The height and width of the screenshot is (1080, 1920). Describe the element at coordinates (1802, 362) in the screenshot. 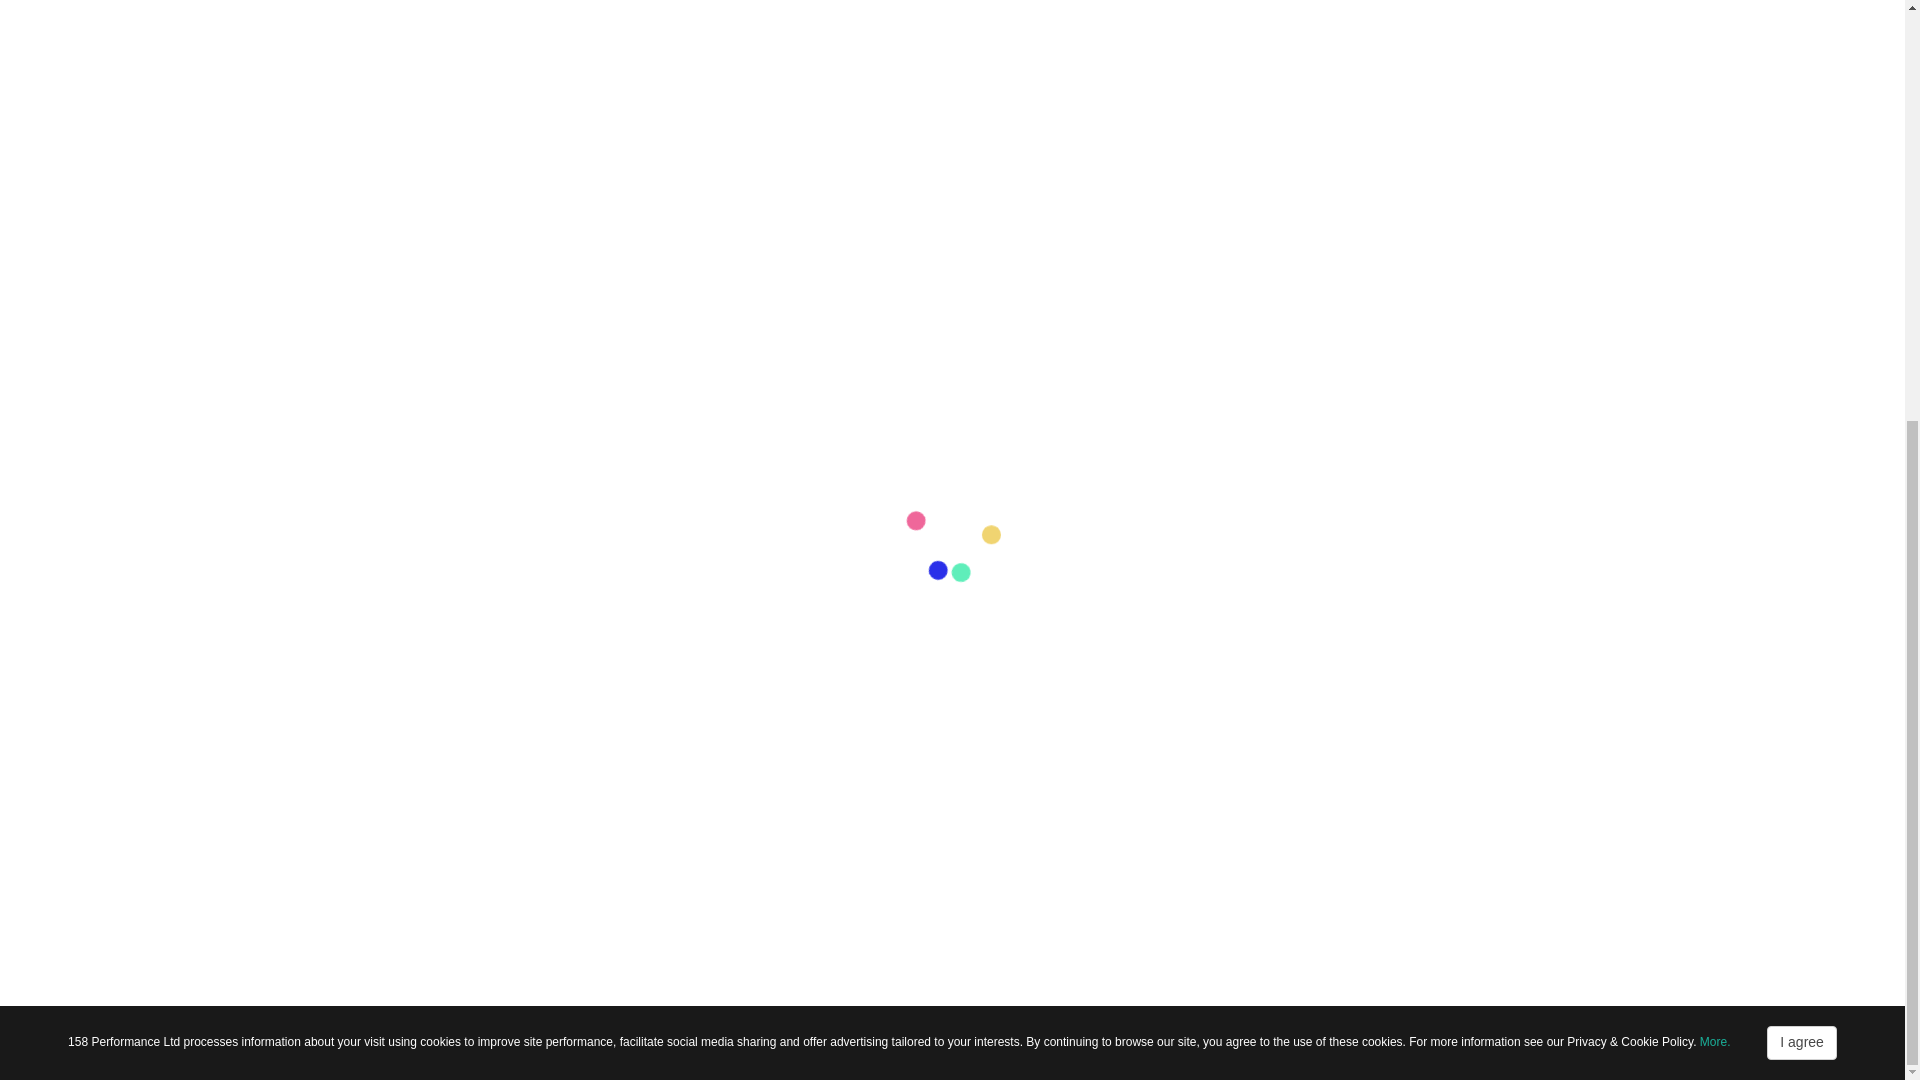

I see `I agree` at that location.